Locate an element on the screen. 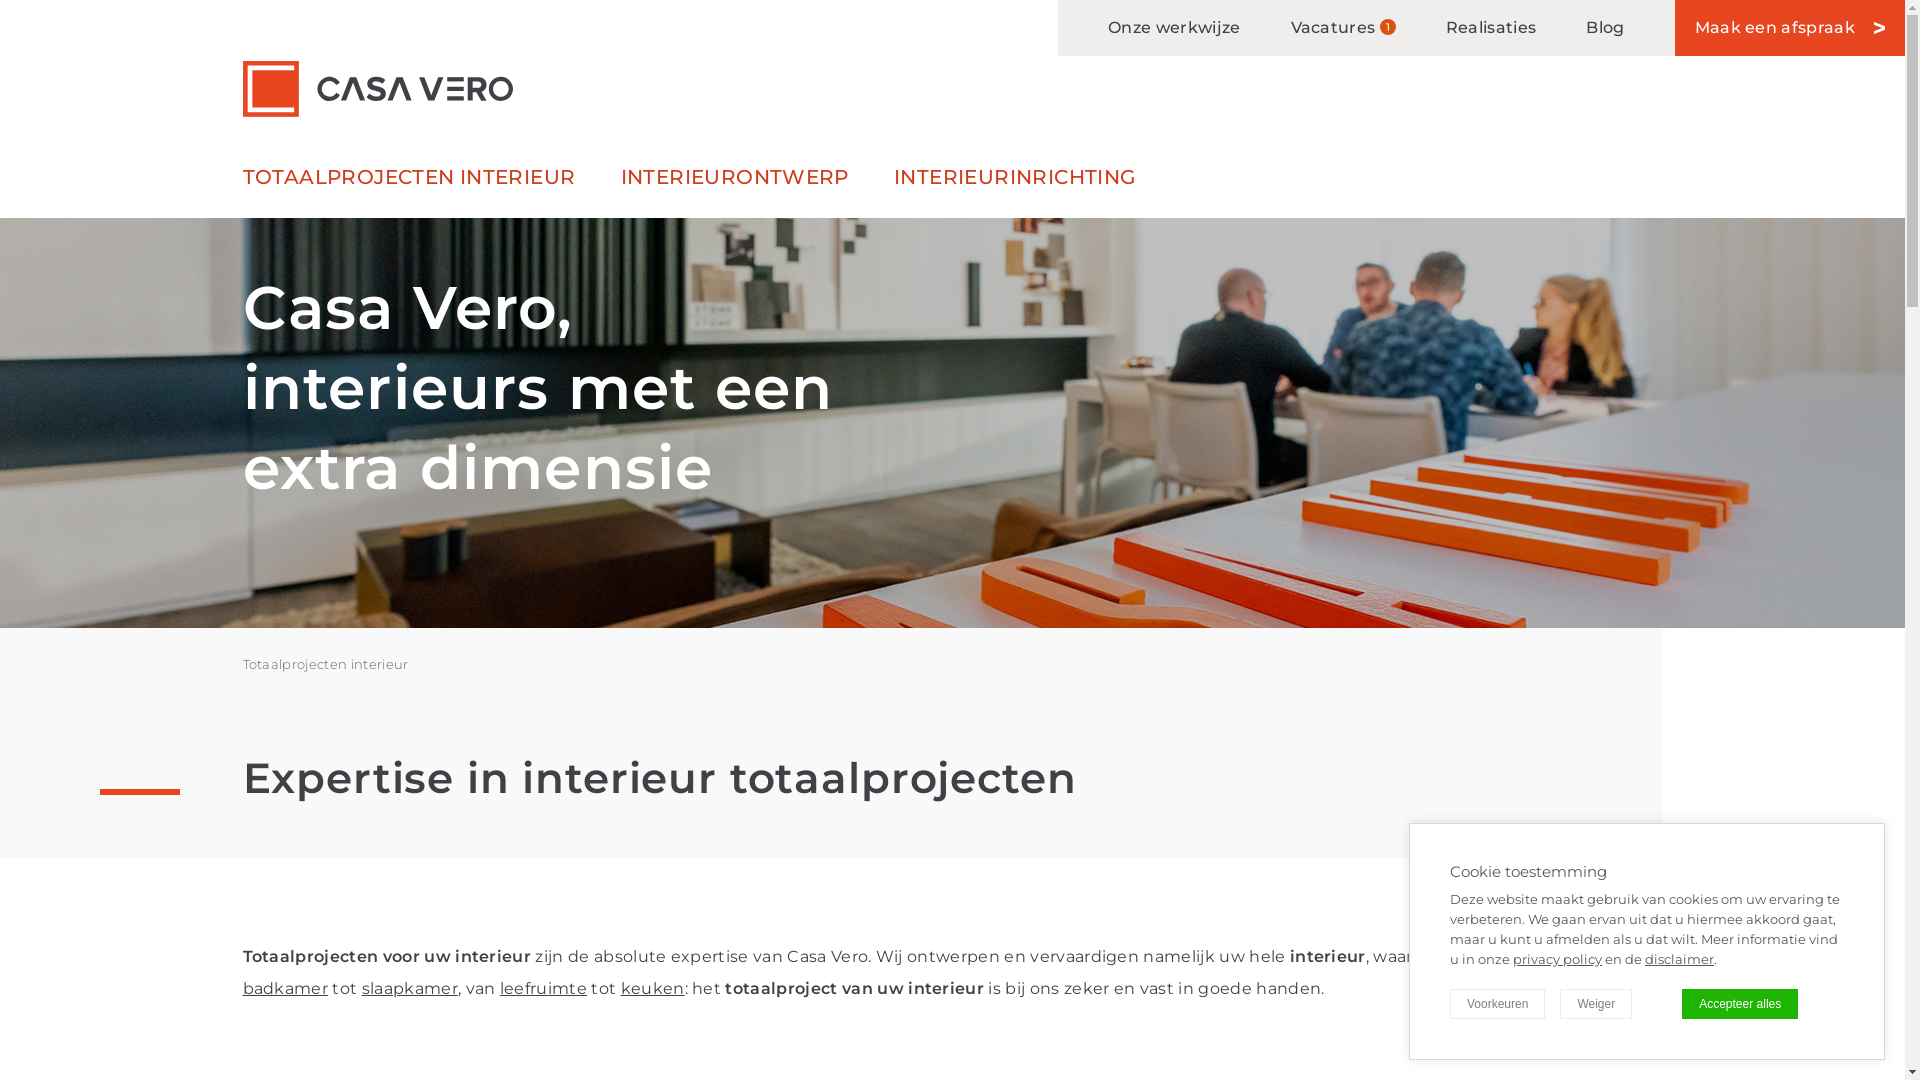 The width and height of the screenshot is (1920, 1080). Vacatures 1 is located at coordinates (1344, 28).